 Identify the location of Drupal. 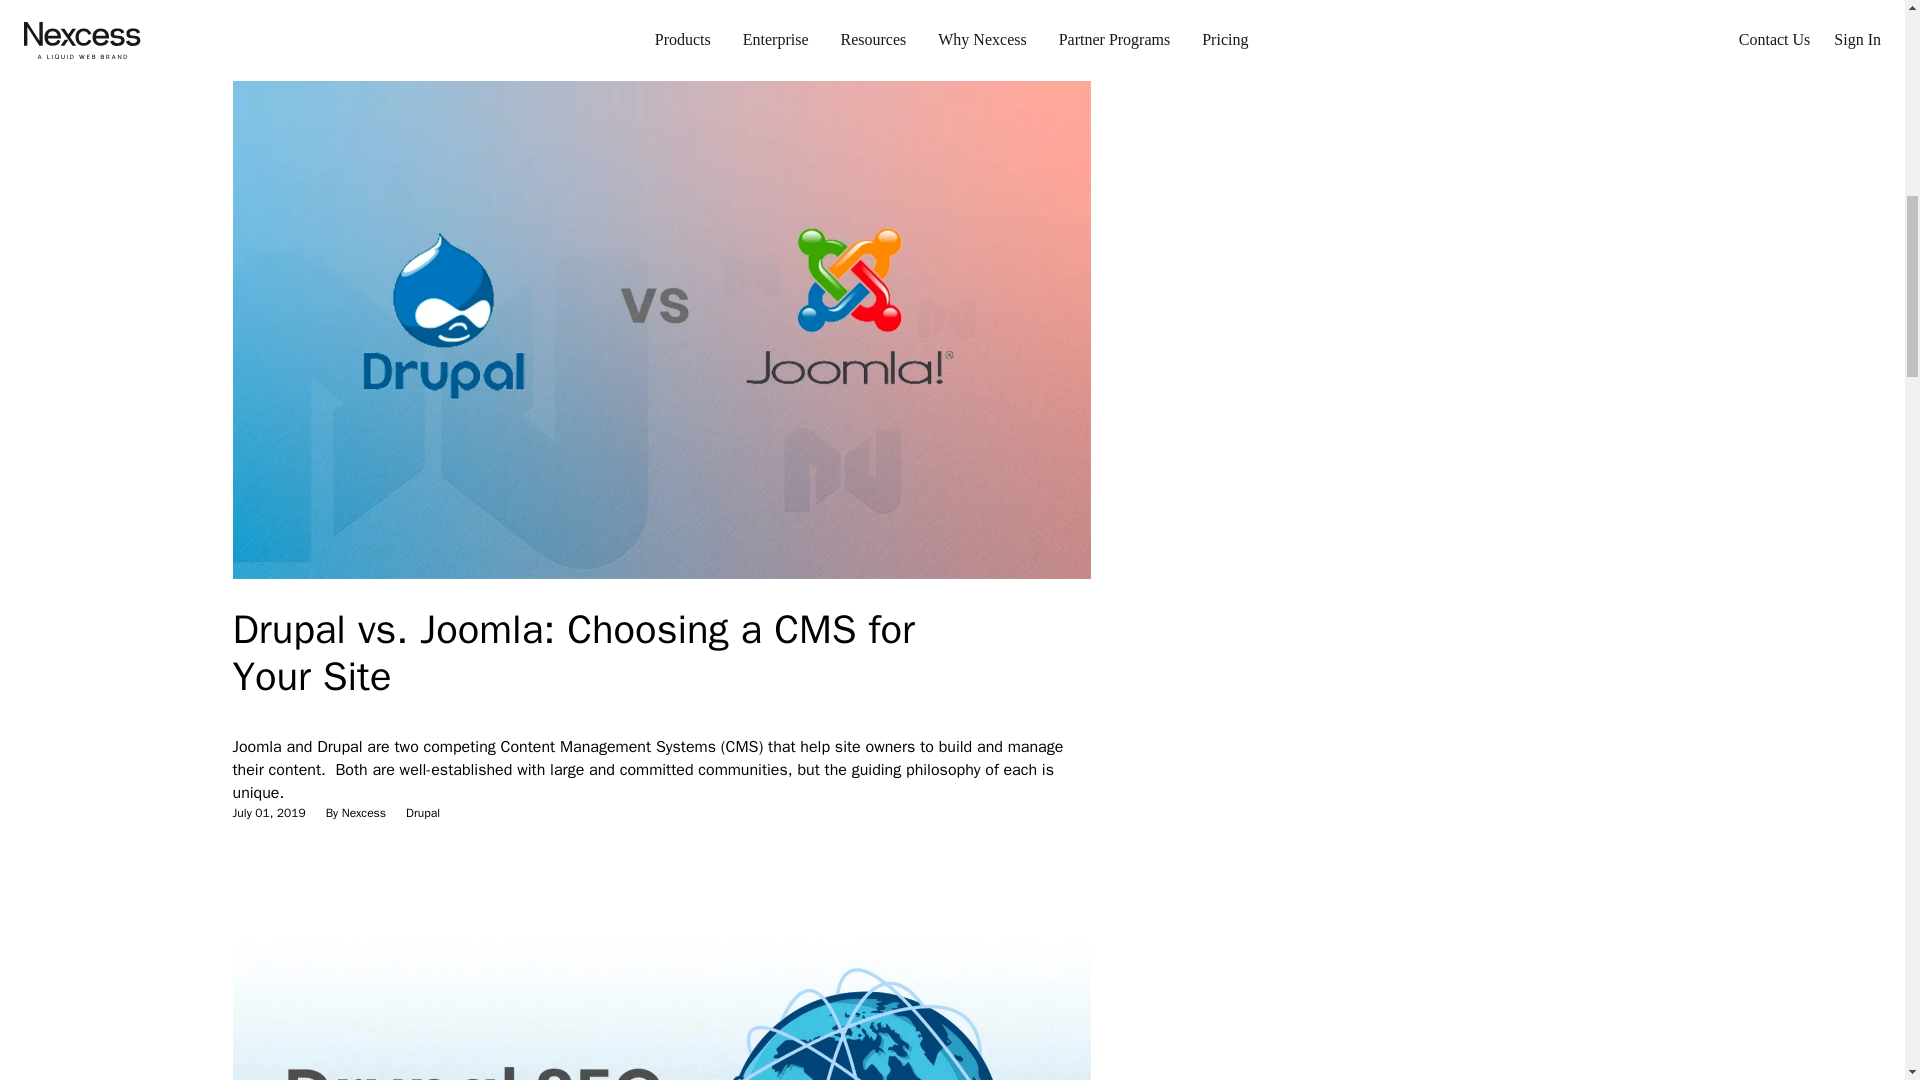
(422, 2).